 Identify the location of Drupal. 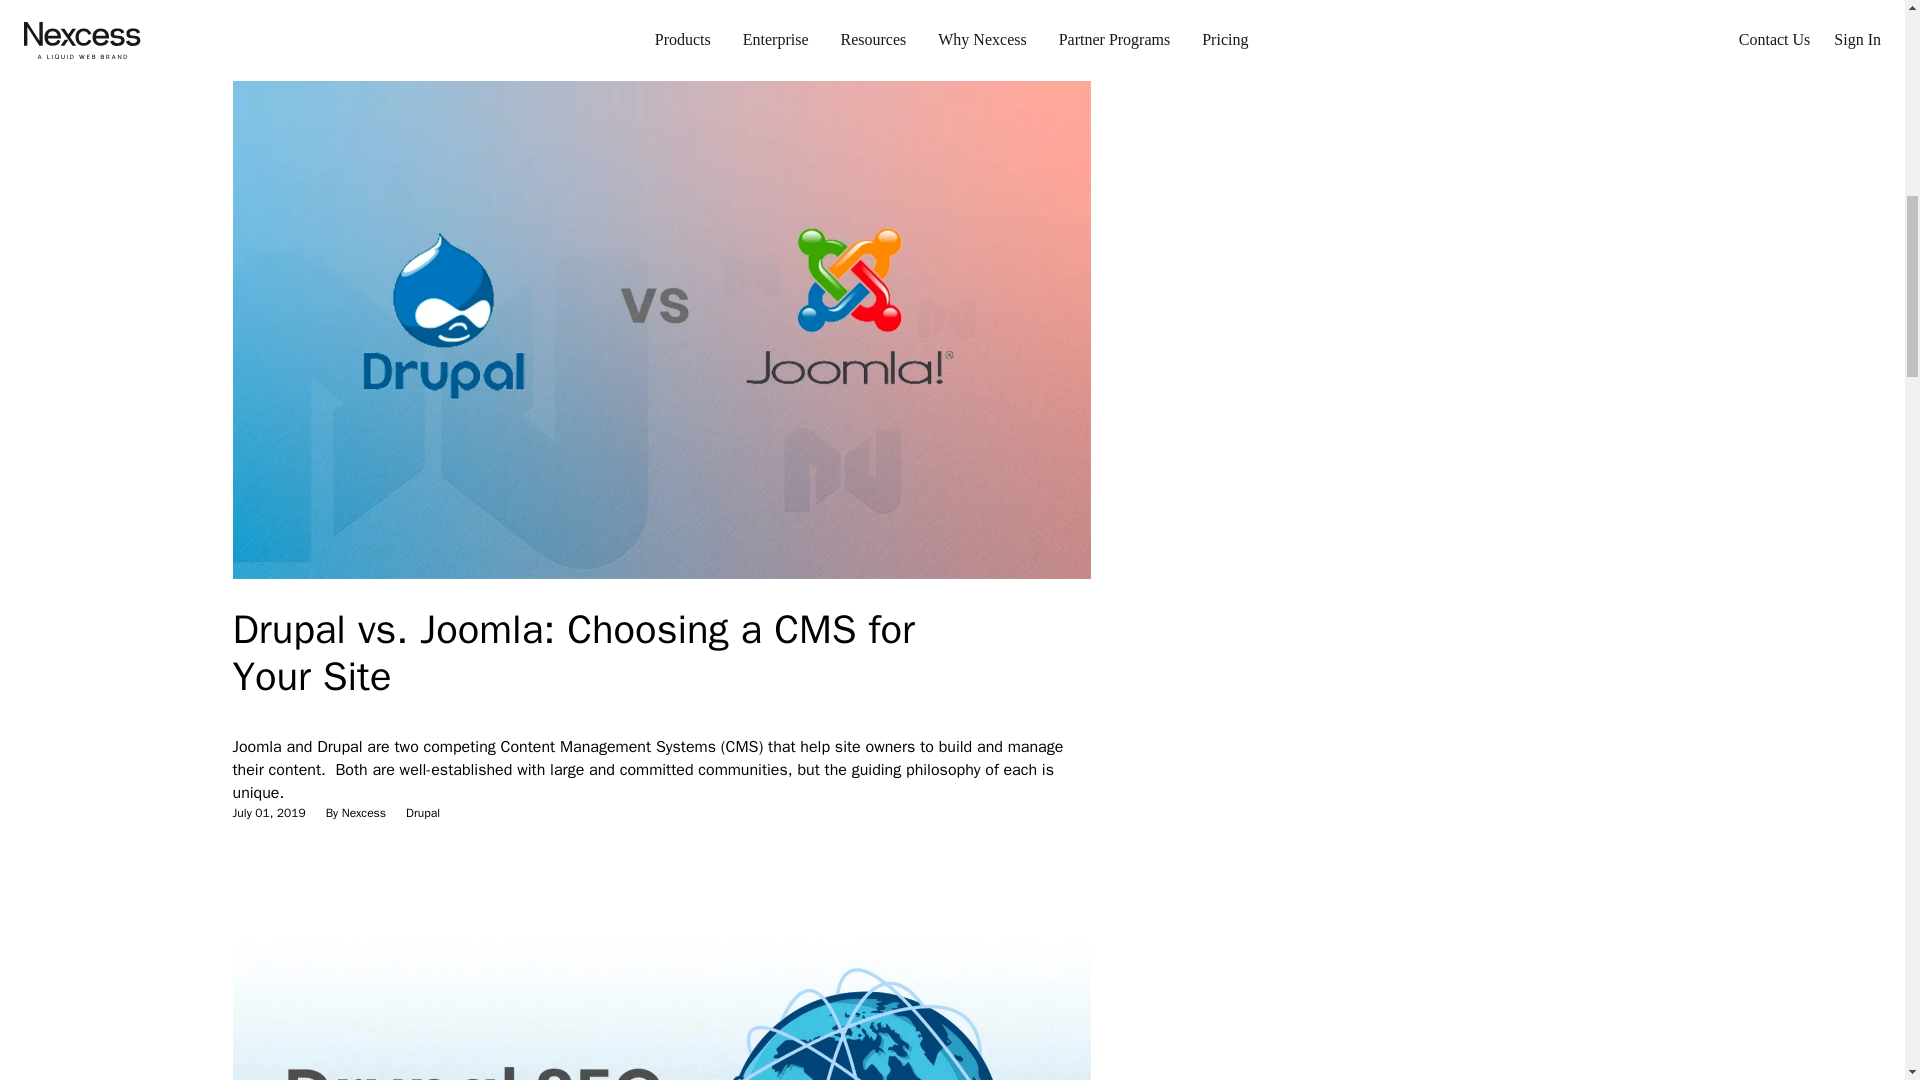
(422, 2).